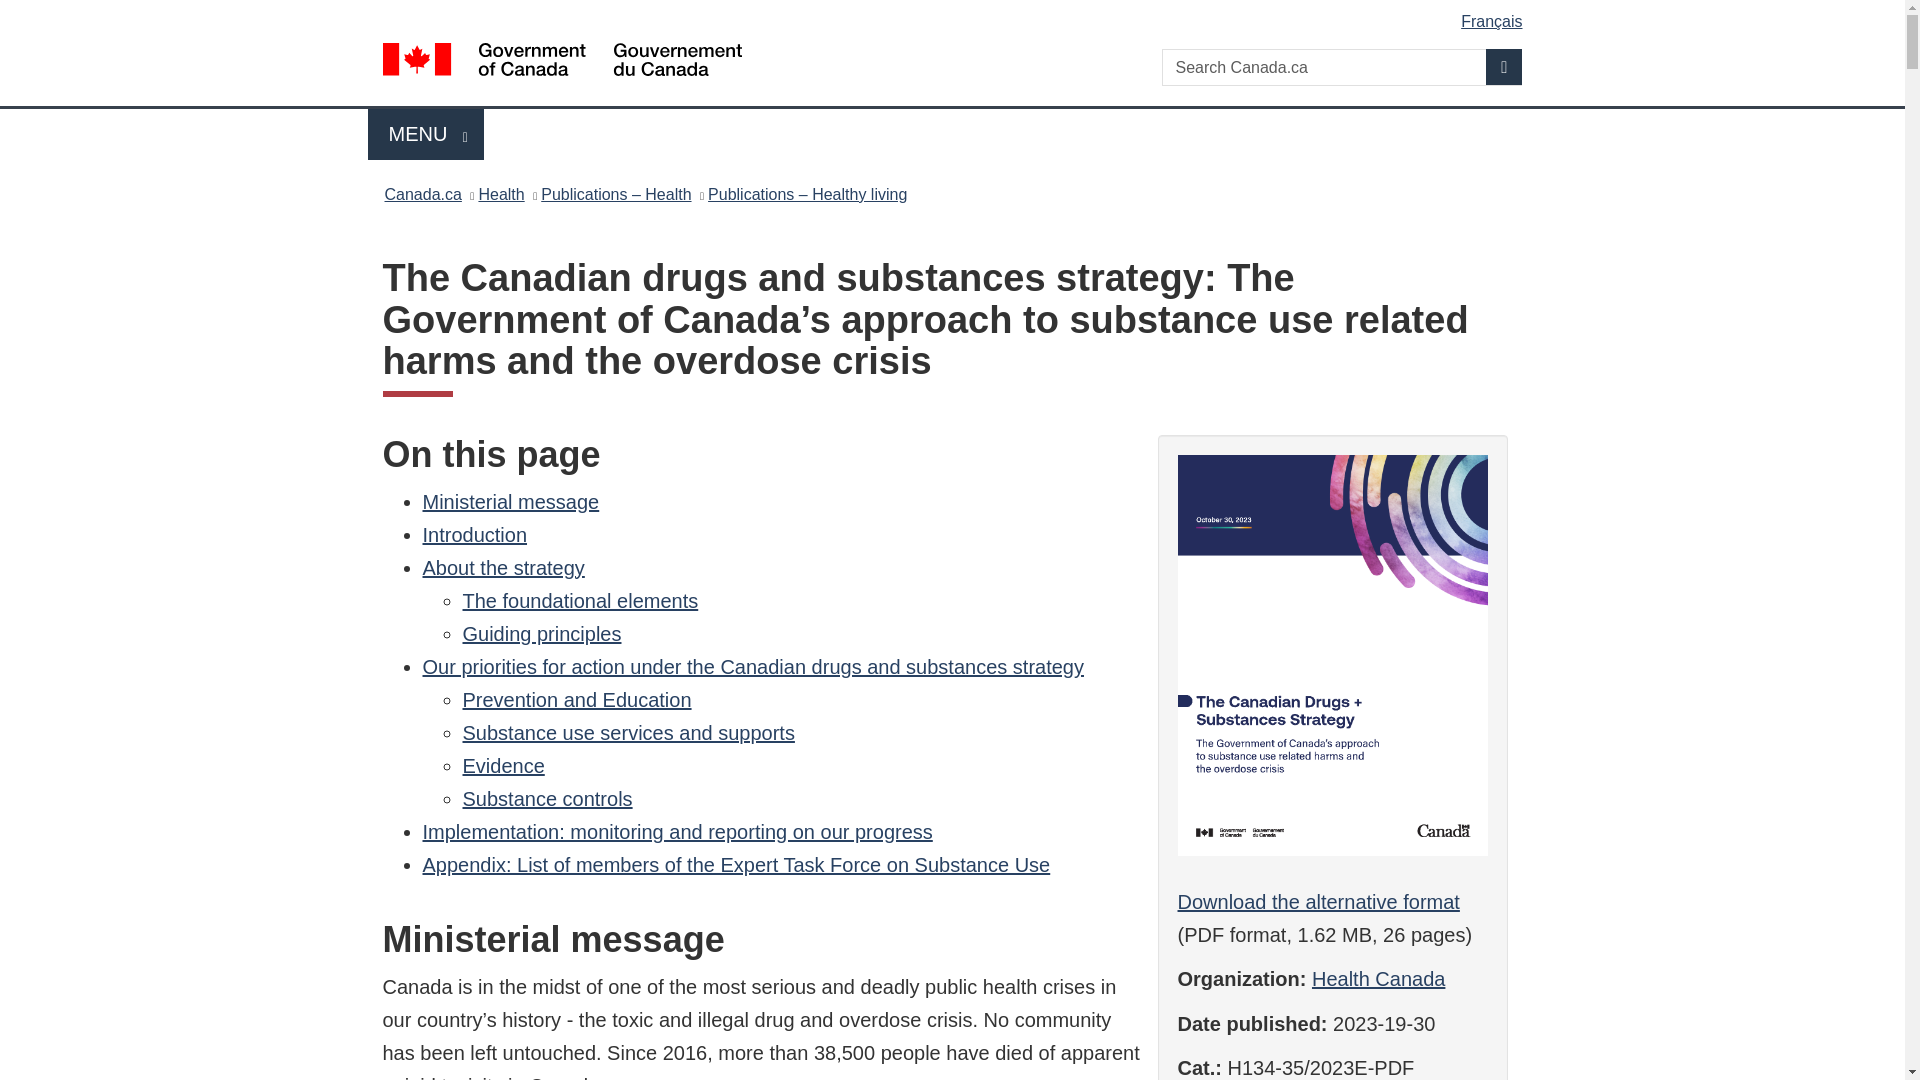 Image resolution: width=1920 pixels, height=1080 pixels. I want to click on Prevention and Education, so click(422, 194).